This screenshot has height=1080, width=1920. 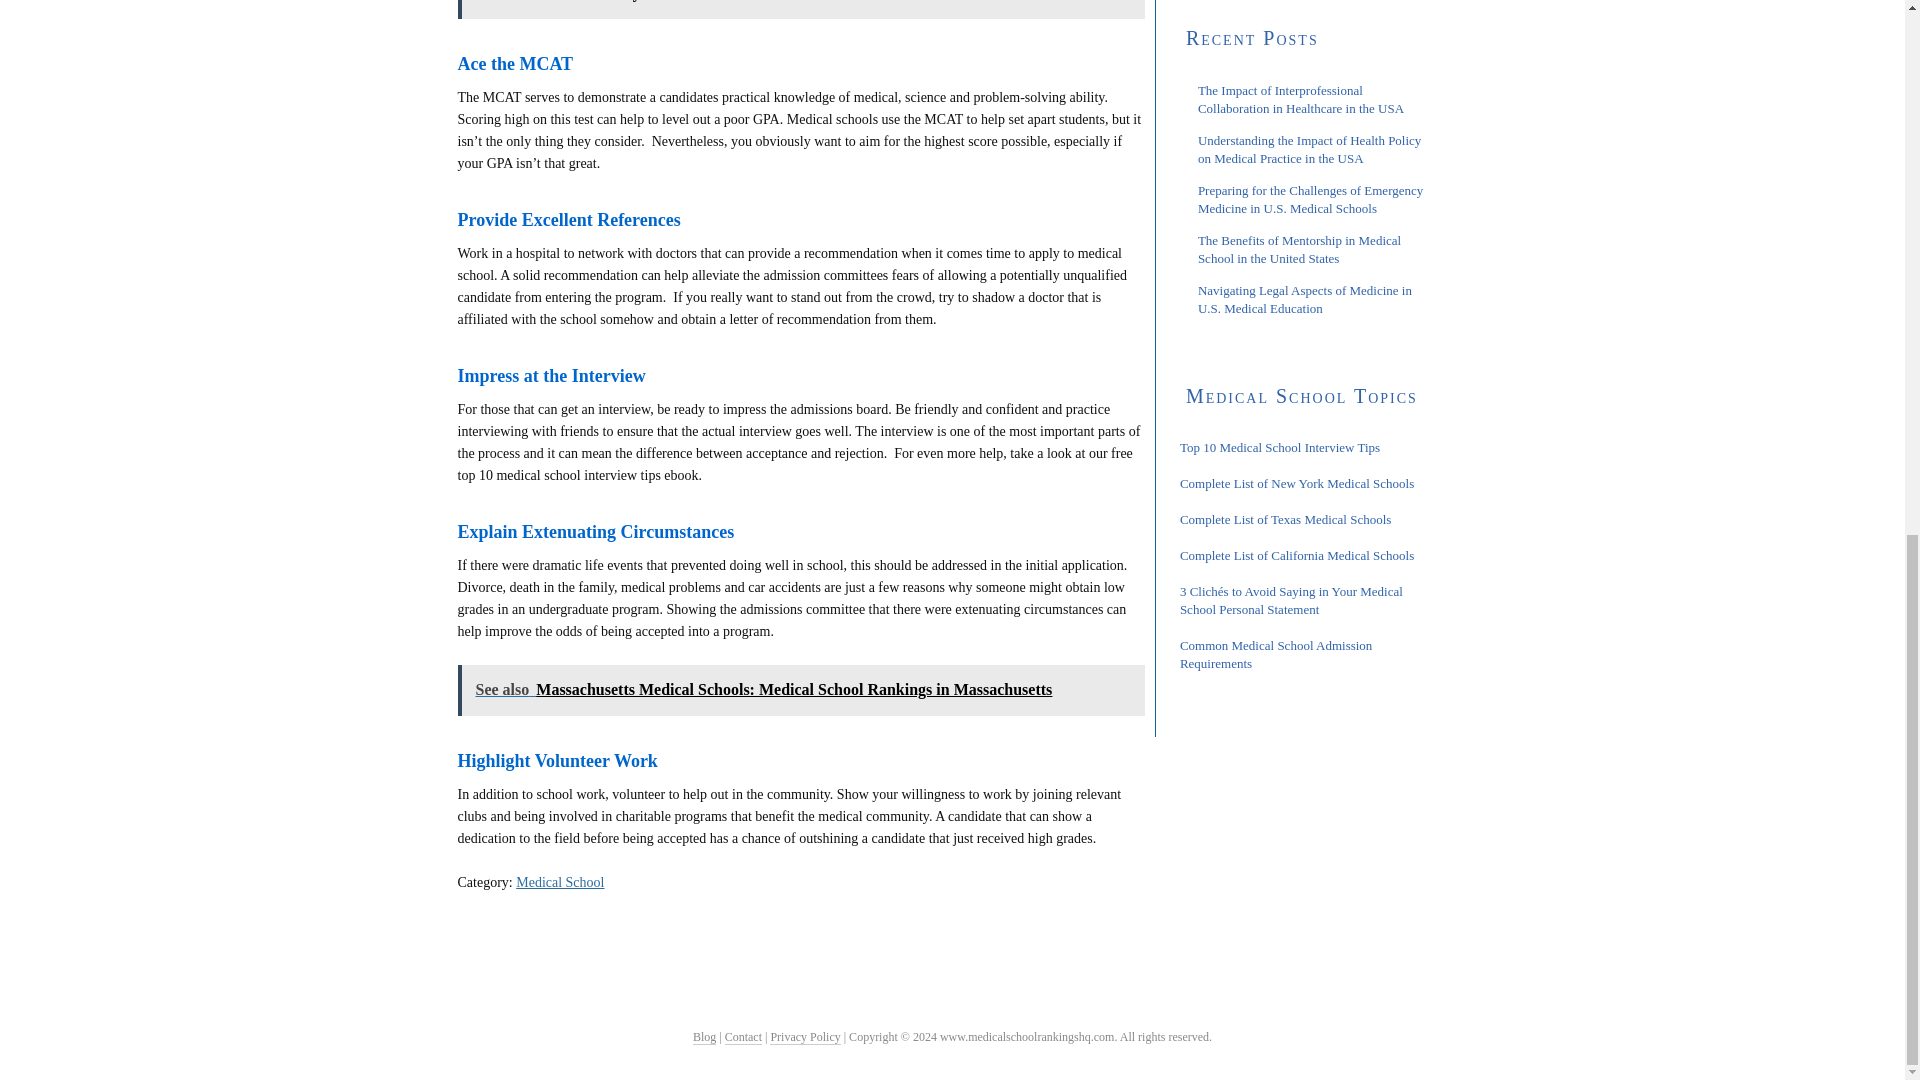 What do you see at coordinates (1286, 519) in the screenshot?
I see `Complete List of Texas Medical Schools` at bounding box center [1286, 519].